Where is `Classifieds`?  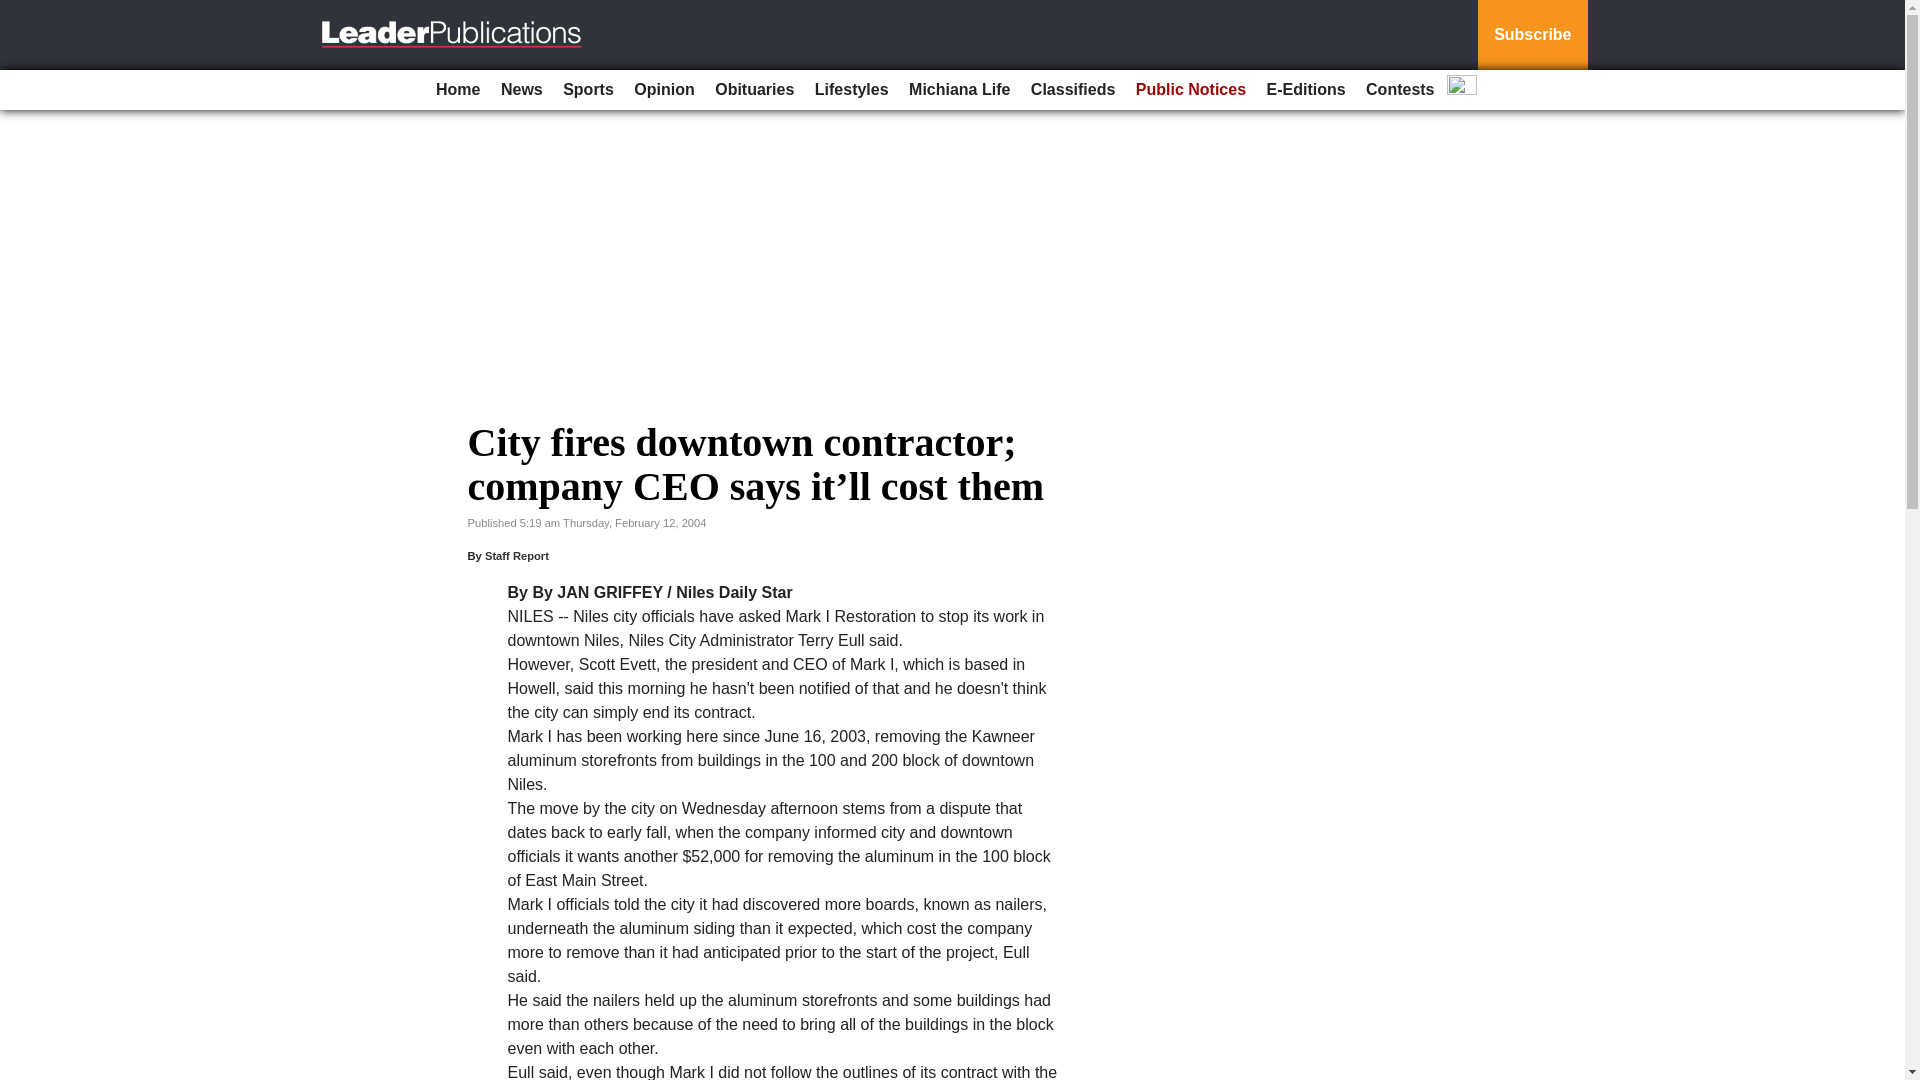 Classifieds is located at coordinates (1073, 90).